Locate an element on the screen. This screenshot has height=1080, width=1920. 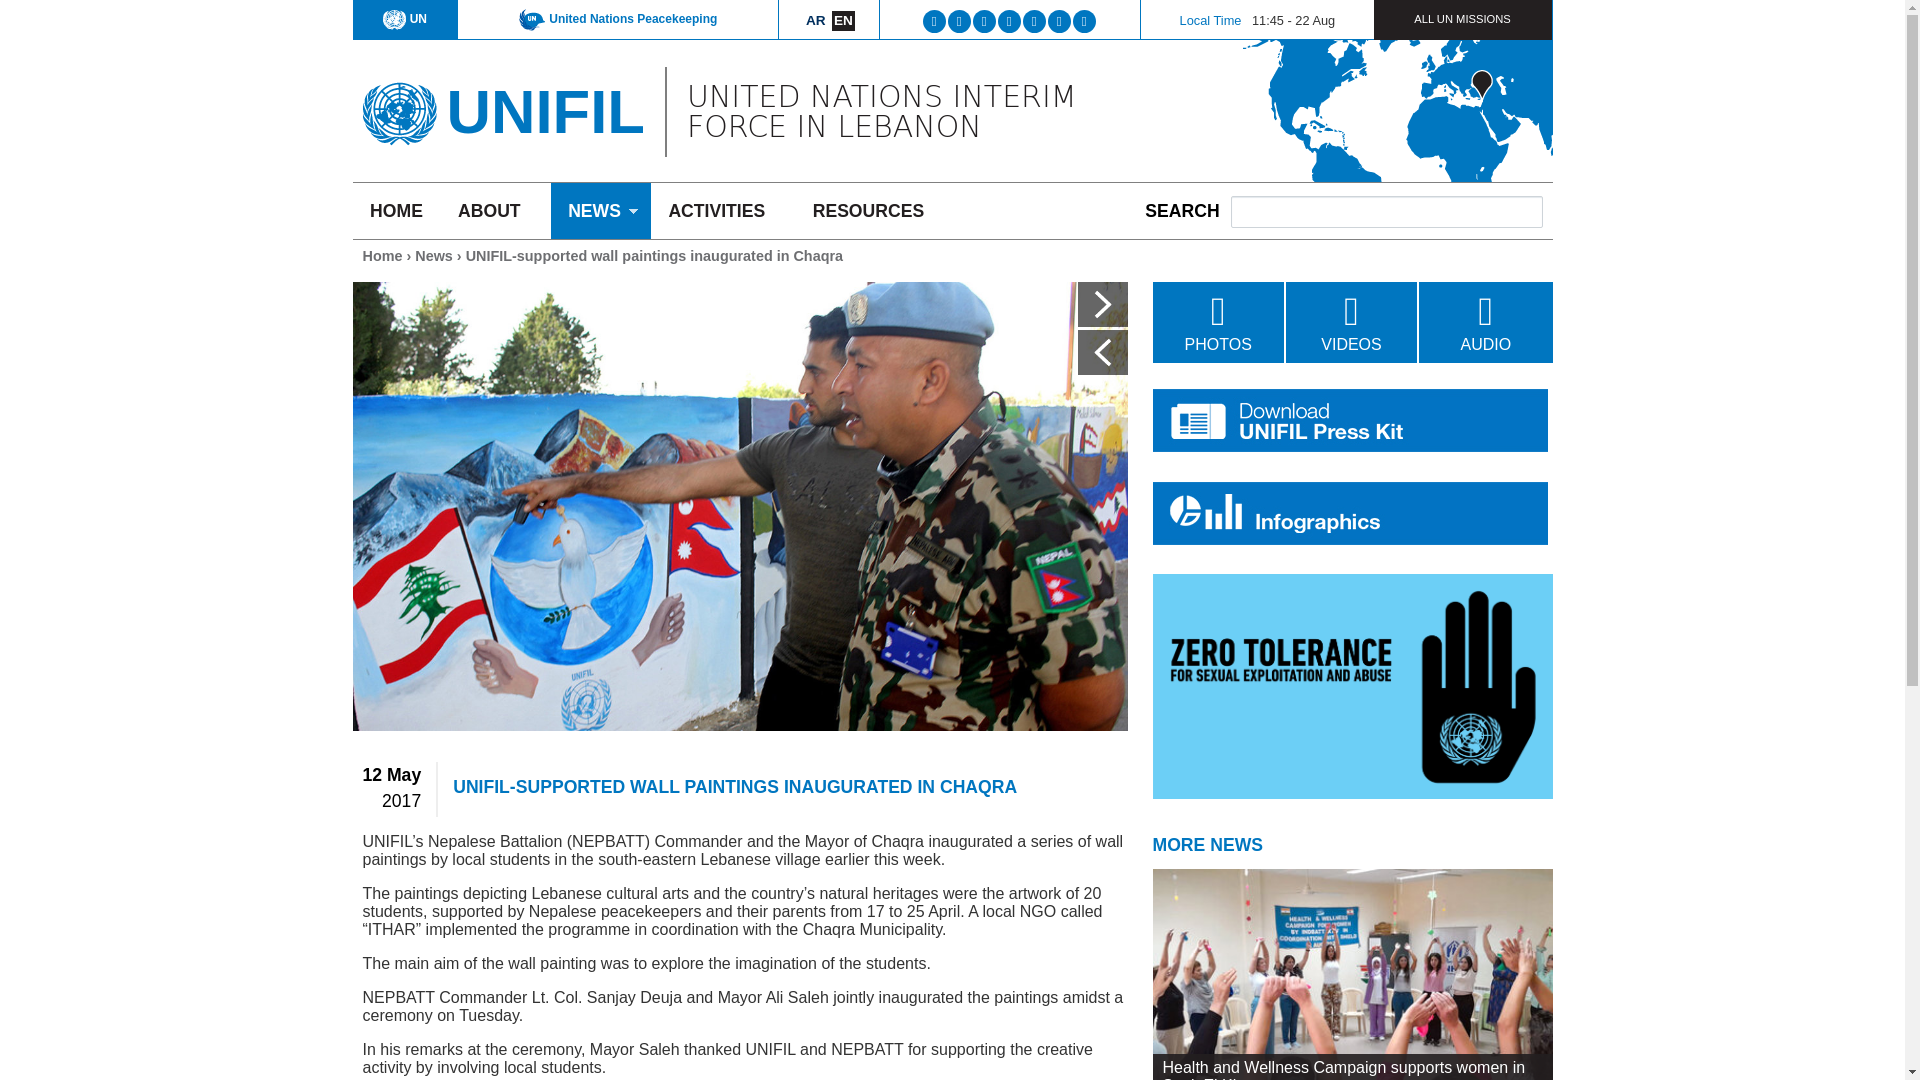
UN is located at coordinates (404, 18).